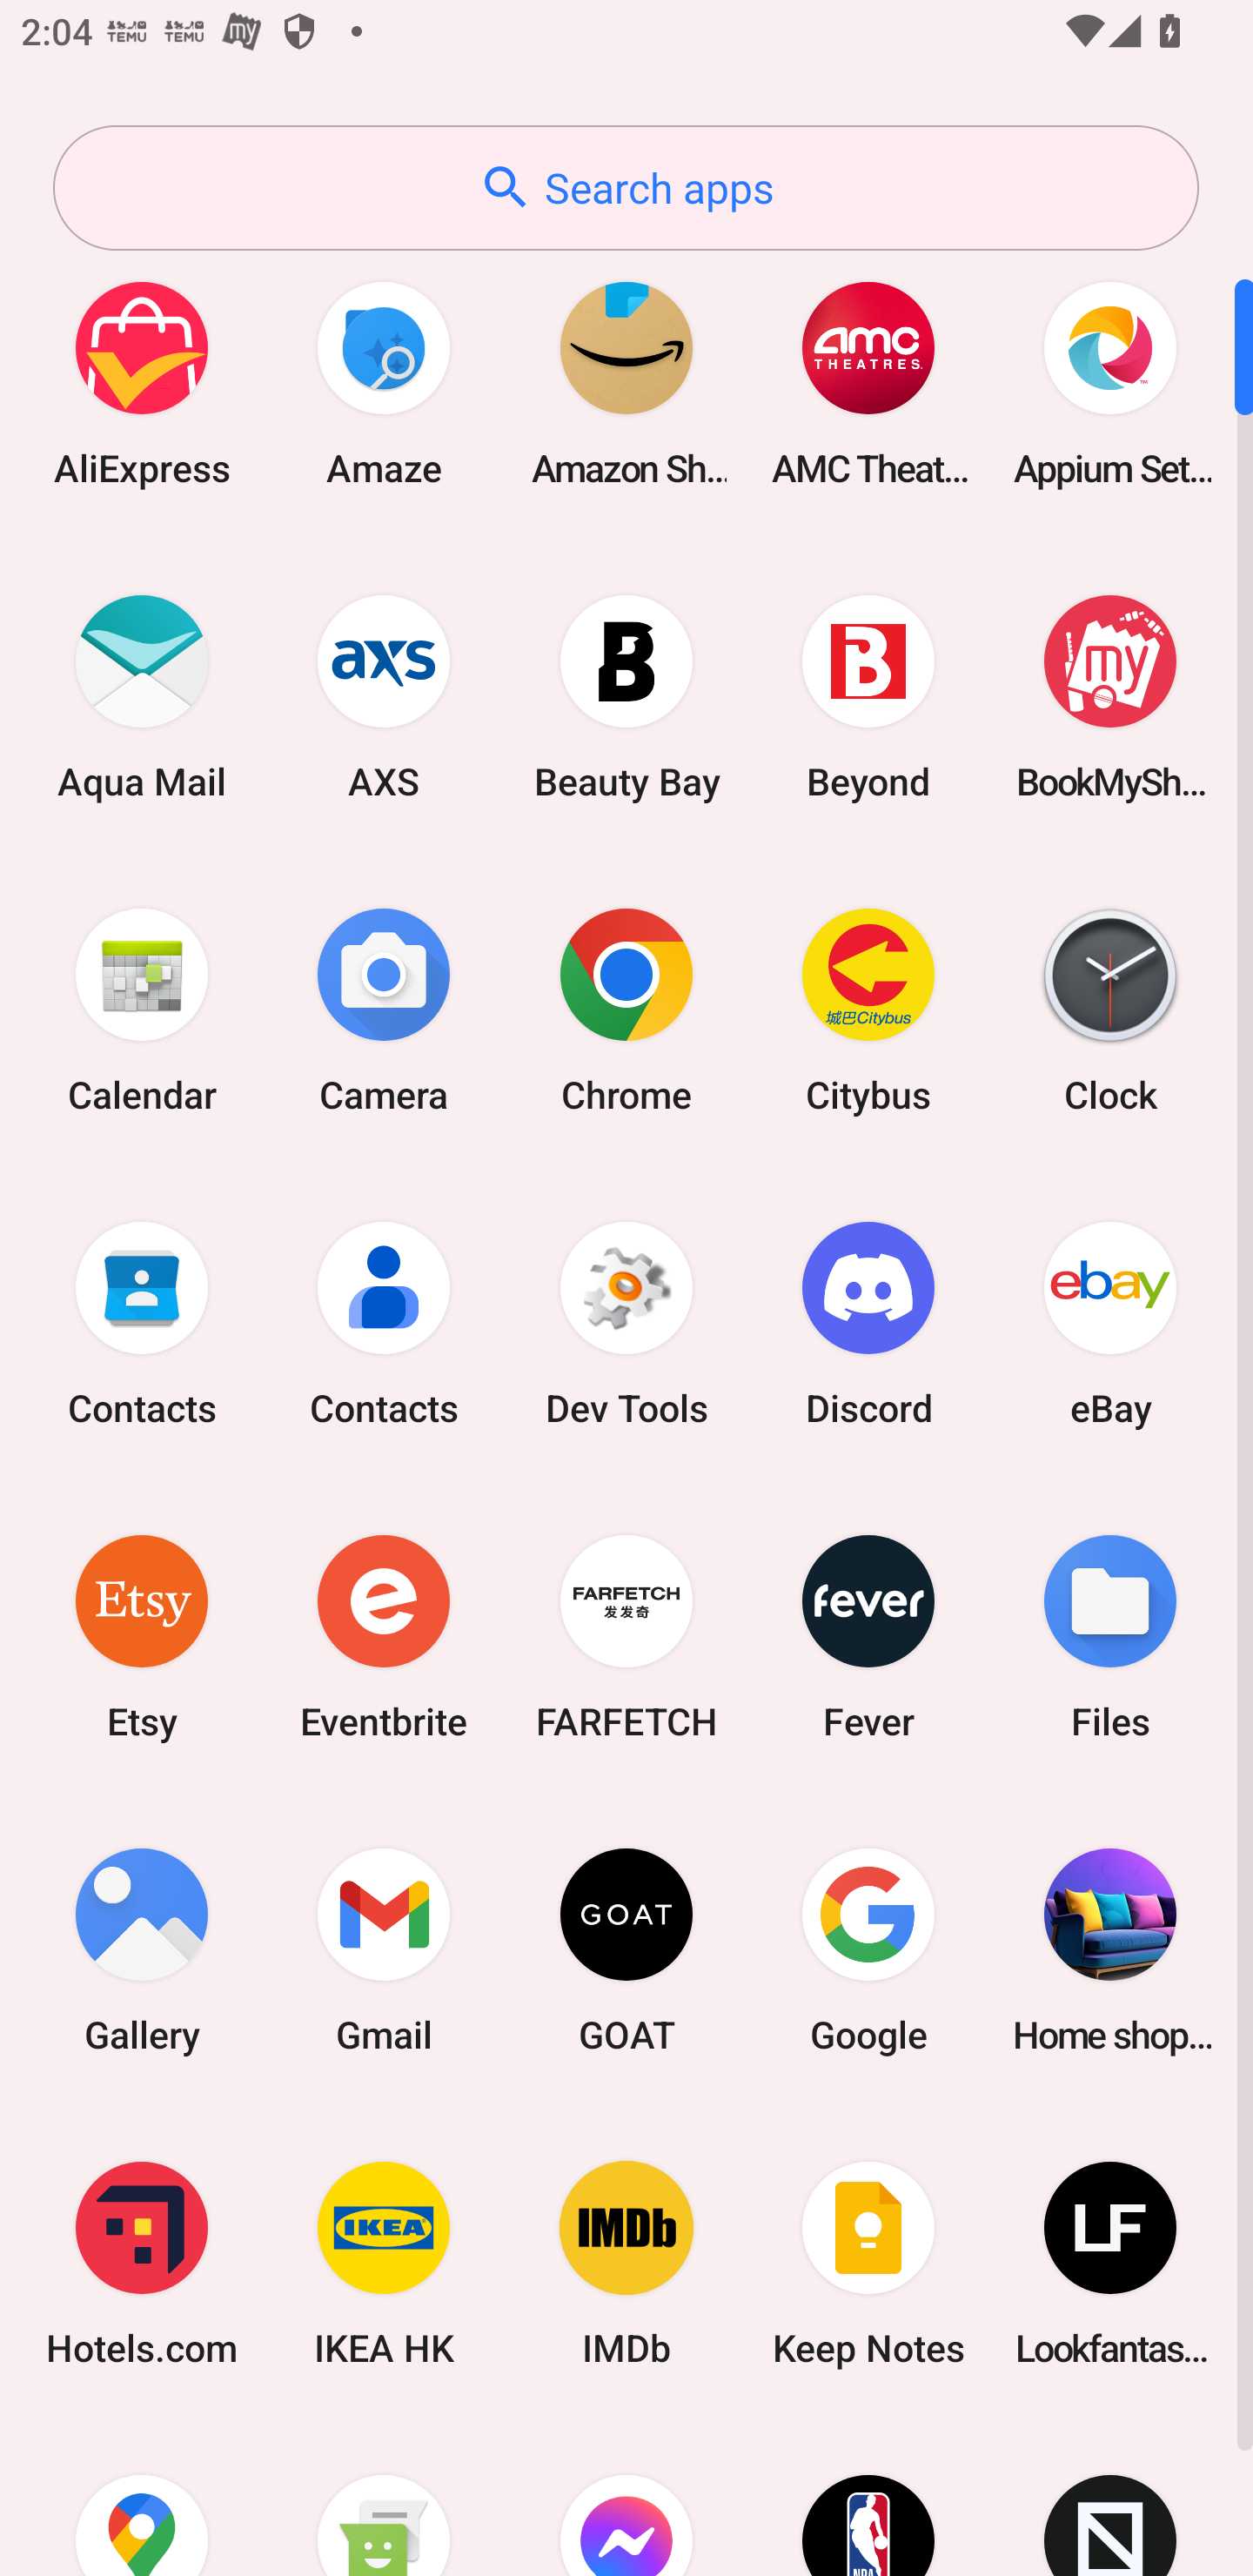 The height and width of the screenshot is (2576, 1253). Describe the element at coordinates (626, 696) in the screenshot. I see `Beauty Bay` at that location.